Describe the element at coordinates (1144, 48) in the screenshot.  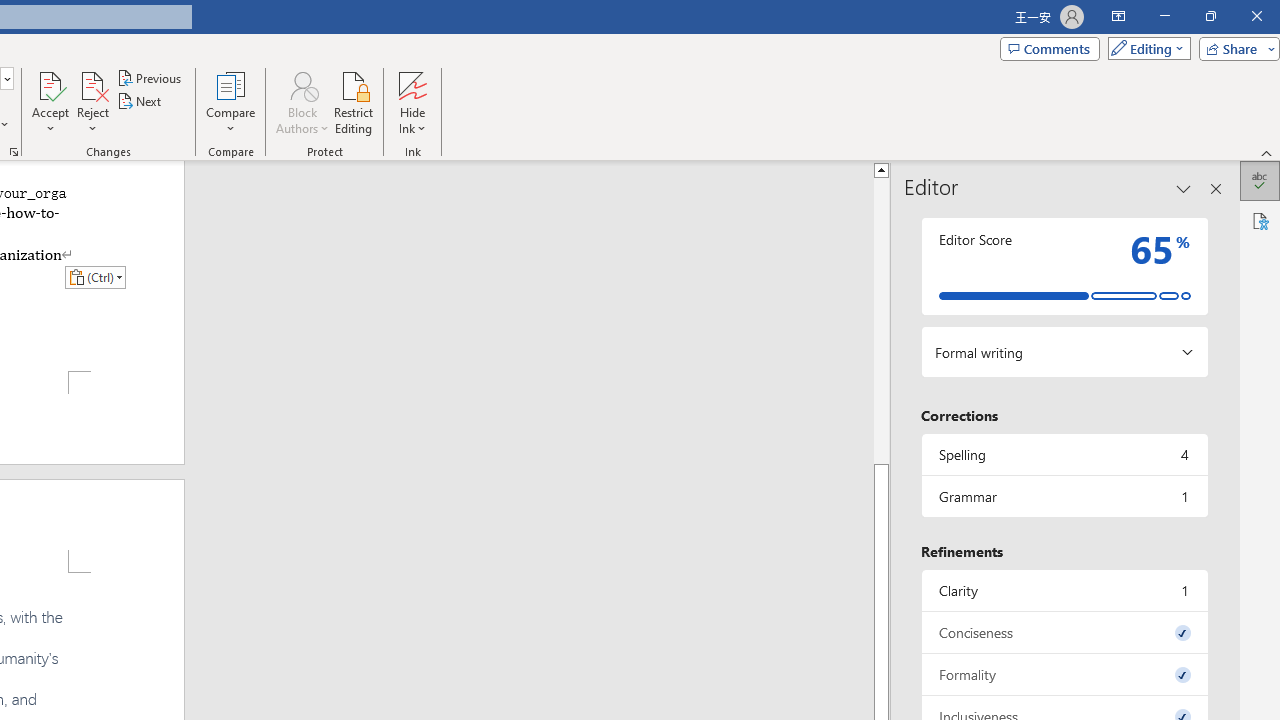
I see `Editing` at that location.